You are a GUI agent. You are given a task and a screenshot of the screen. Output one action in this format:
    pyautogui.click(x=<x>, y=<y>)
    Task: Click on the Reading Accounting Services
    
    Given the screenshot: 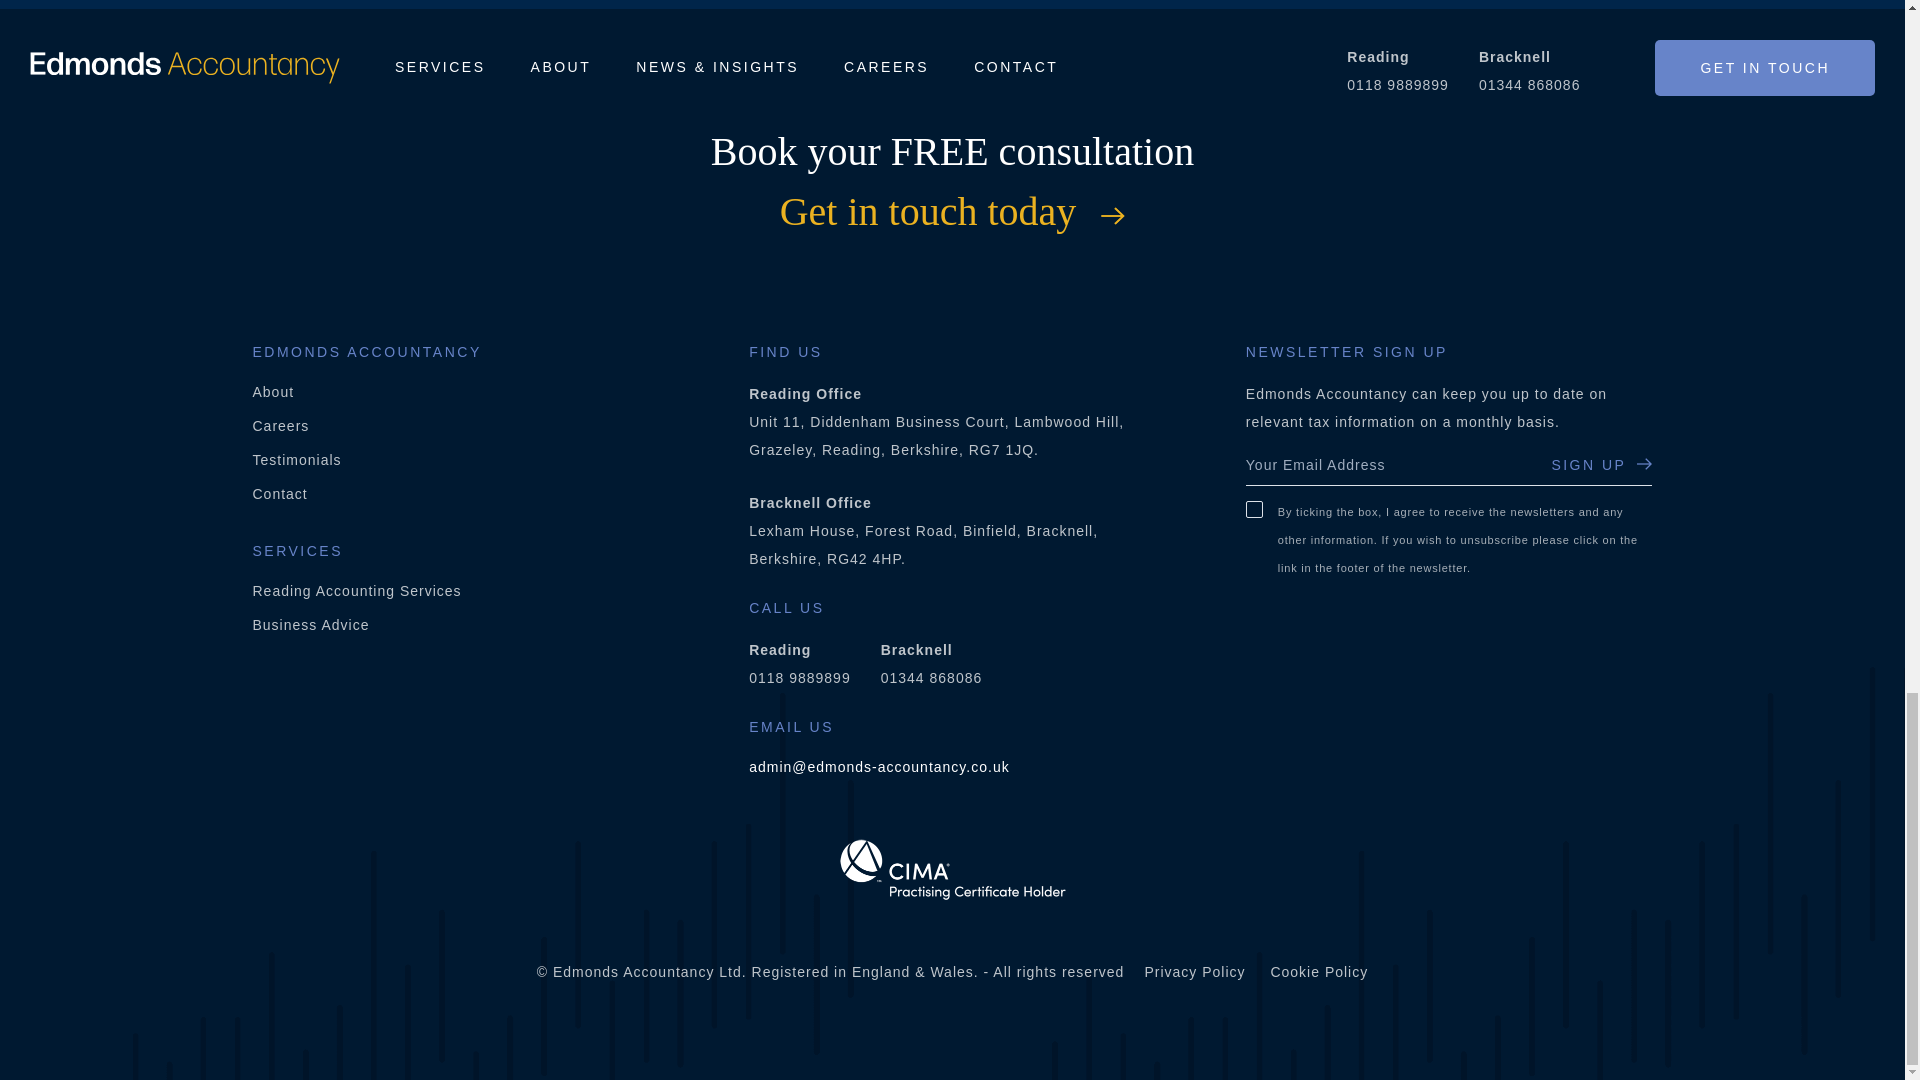 What is the action you would take?
    pyautogui.click(x=356, y=591)
    